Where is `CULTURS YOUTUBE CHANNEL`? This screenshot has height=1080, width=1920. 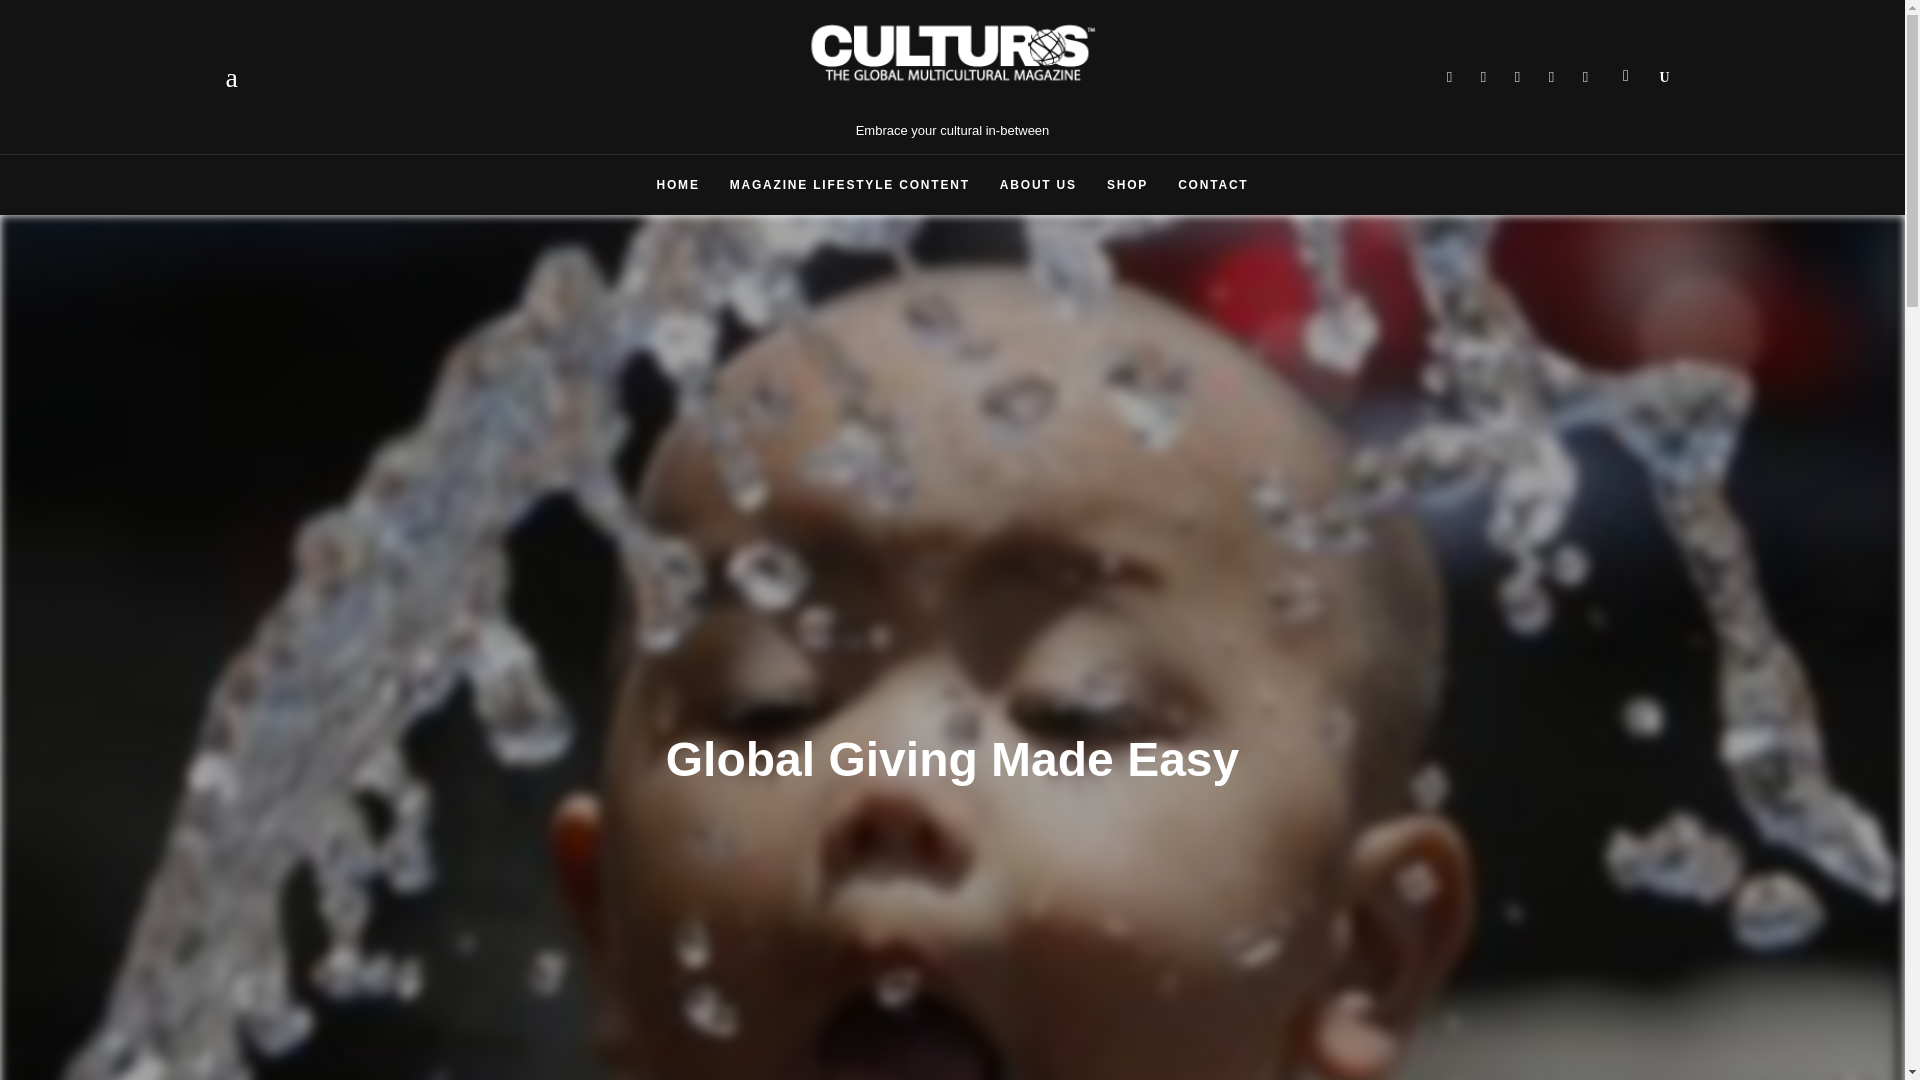
CULTURS YOUTUBE CHANNEL is located at coordinates (1551, 76).